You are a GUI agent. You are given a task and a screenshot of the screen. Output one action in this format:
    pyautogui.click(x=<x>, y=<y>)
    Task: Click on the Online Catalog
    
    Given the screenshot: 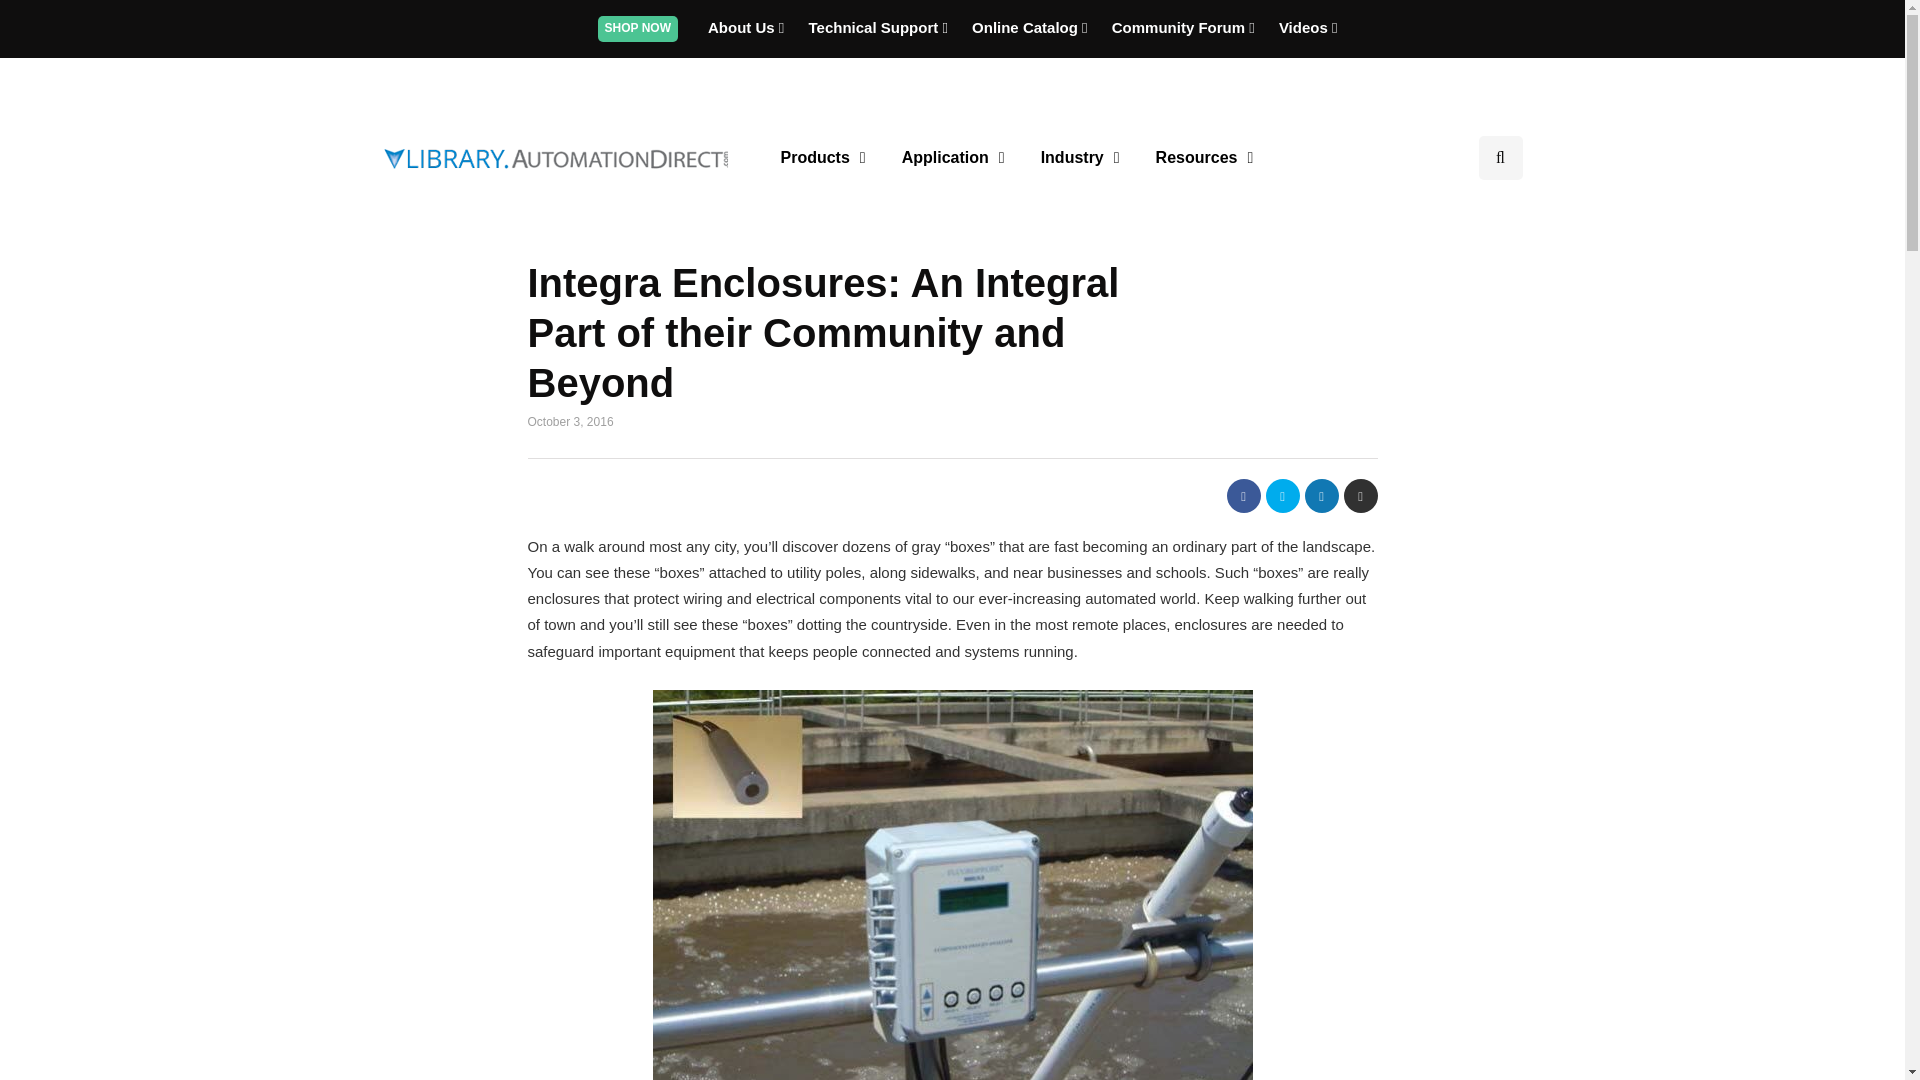 What is the action you would take?
    pyautogui.click(x=1032, y=27)
    